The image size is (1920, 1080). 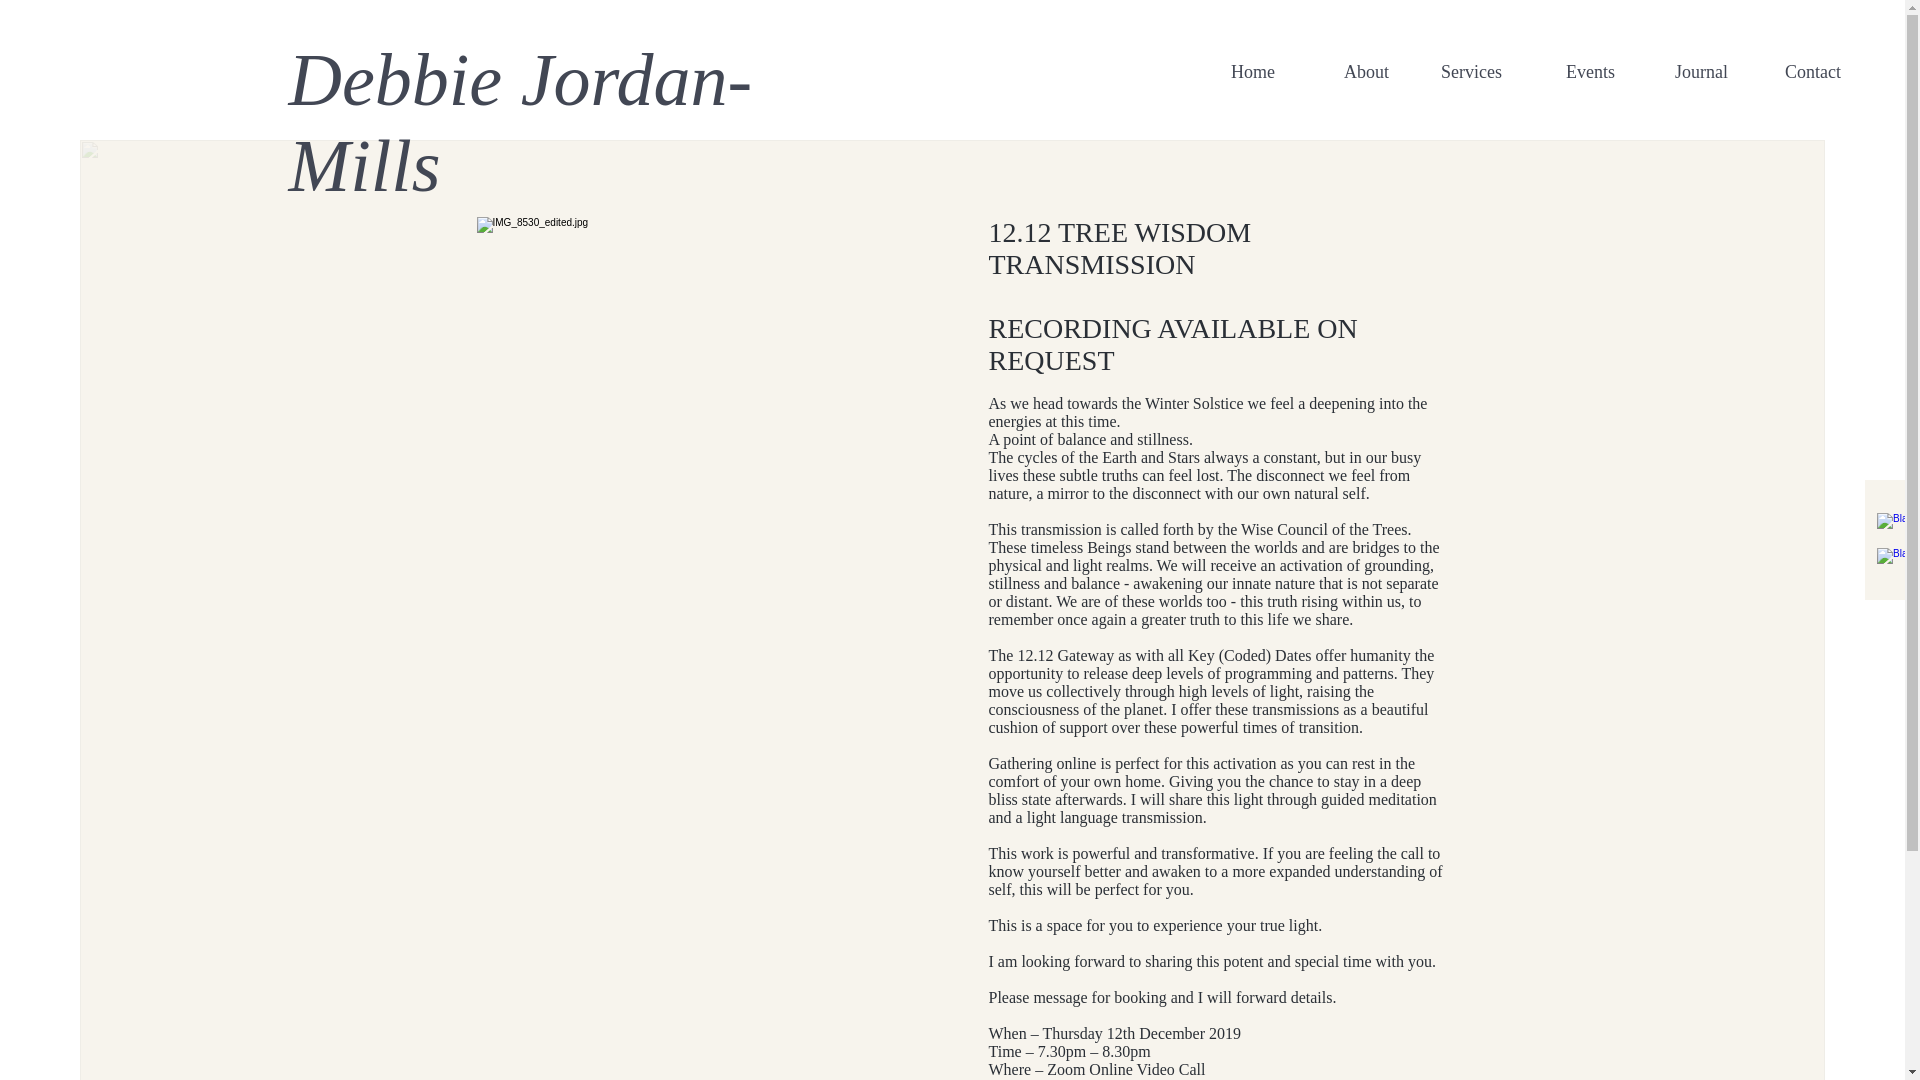 I want to click on Services, so click(x=1460, y=72).